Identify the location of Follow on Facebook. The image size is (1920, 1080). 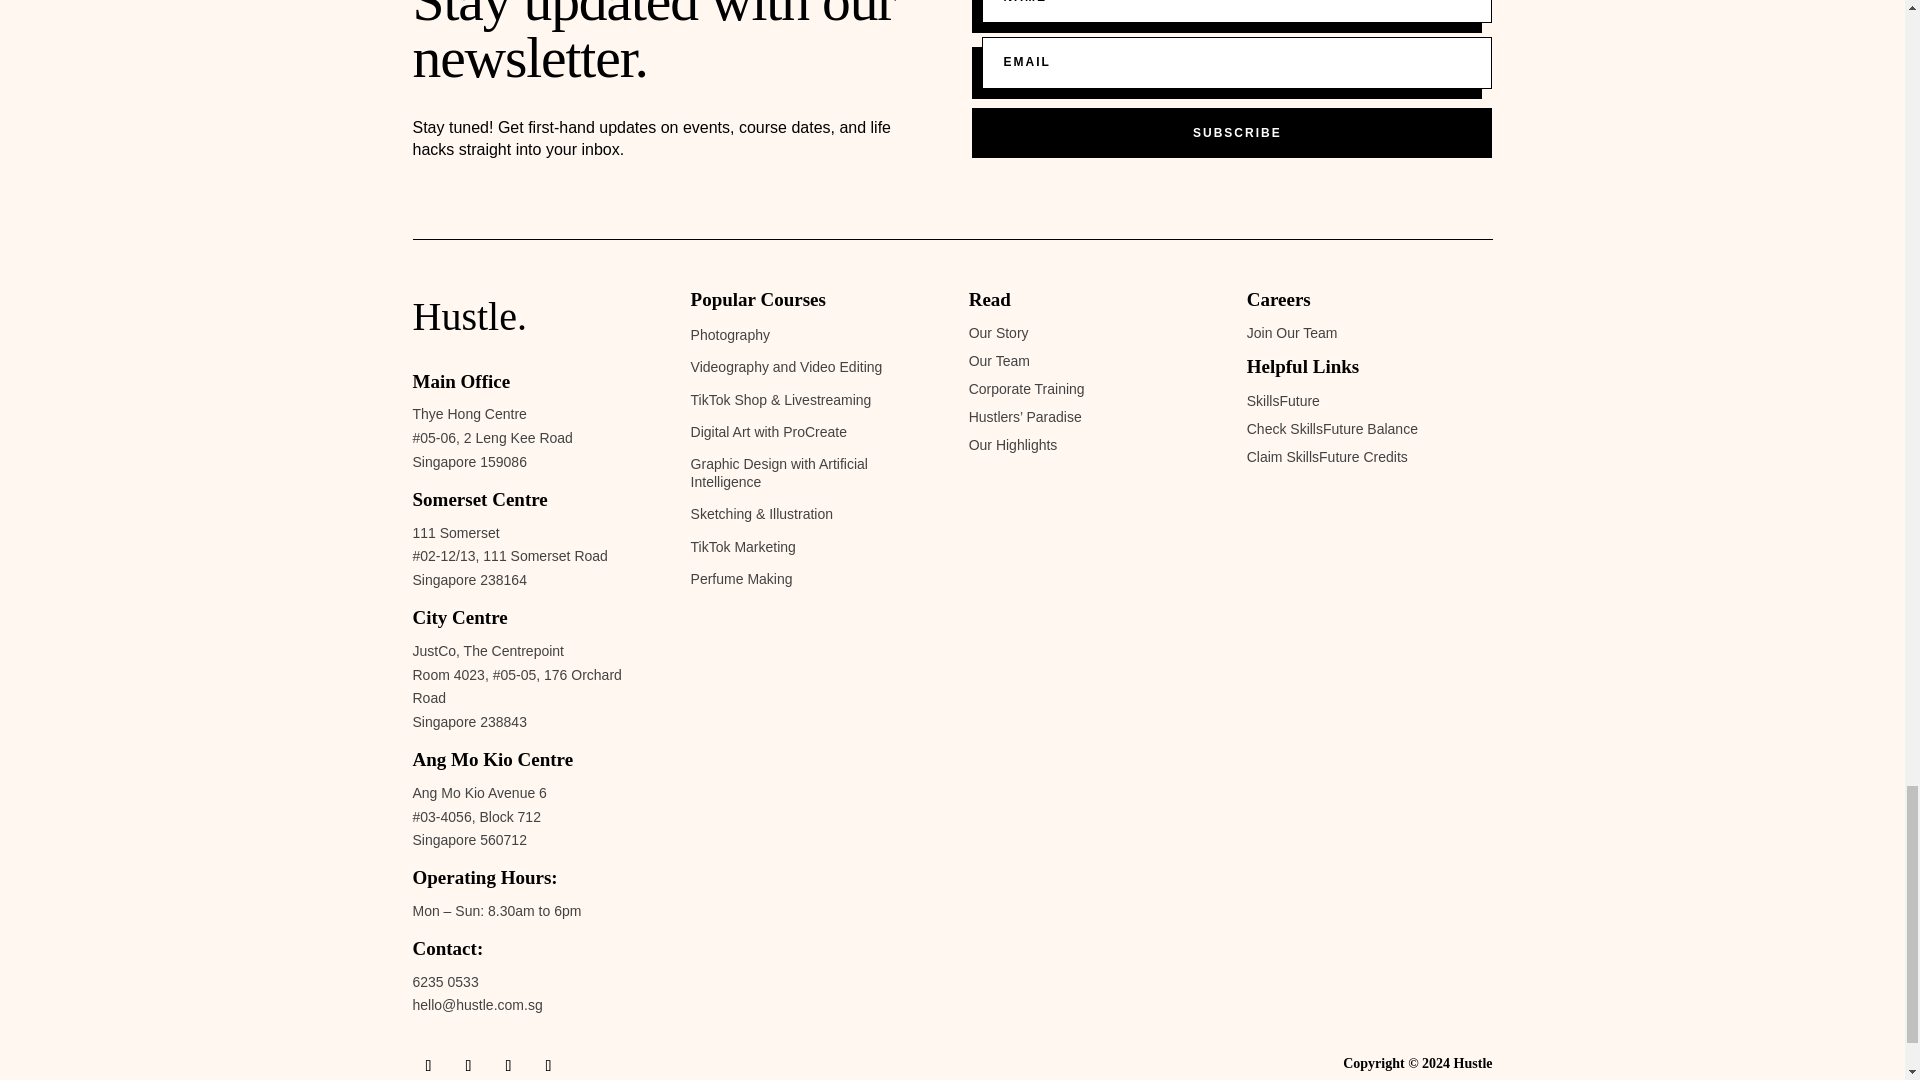
(428, 1064).